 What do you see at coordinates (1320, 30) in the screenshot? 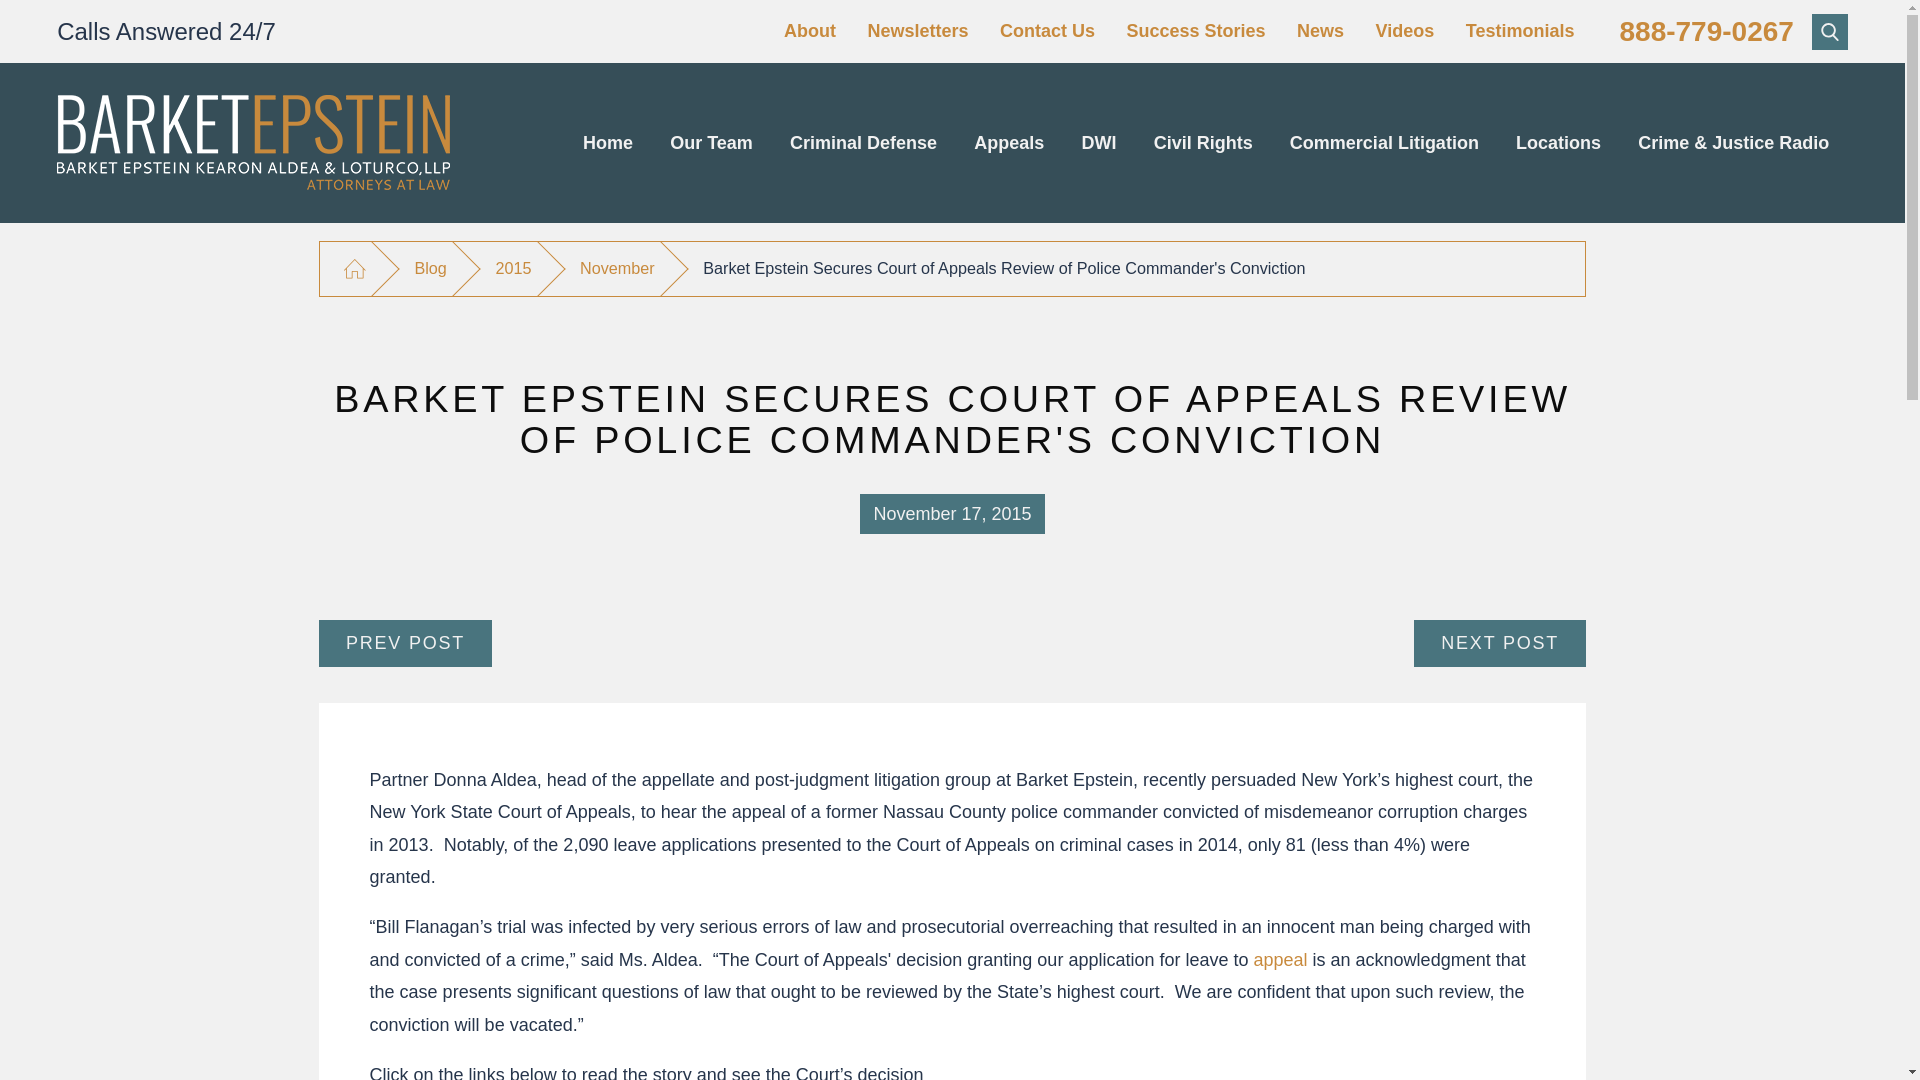
I see `News` at bounding box center [1320, 30].